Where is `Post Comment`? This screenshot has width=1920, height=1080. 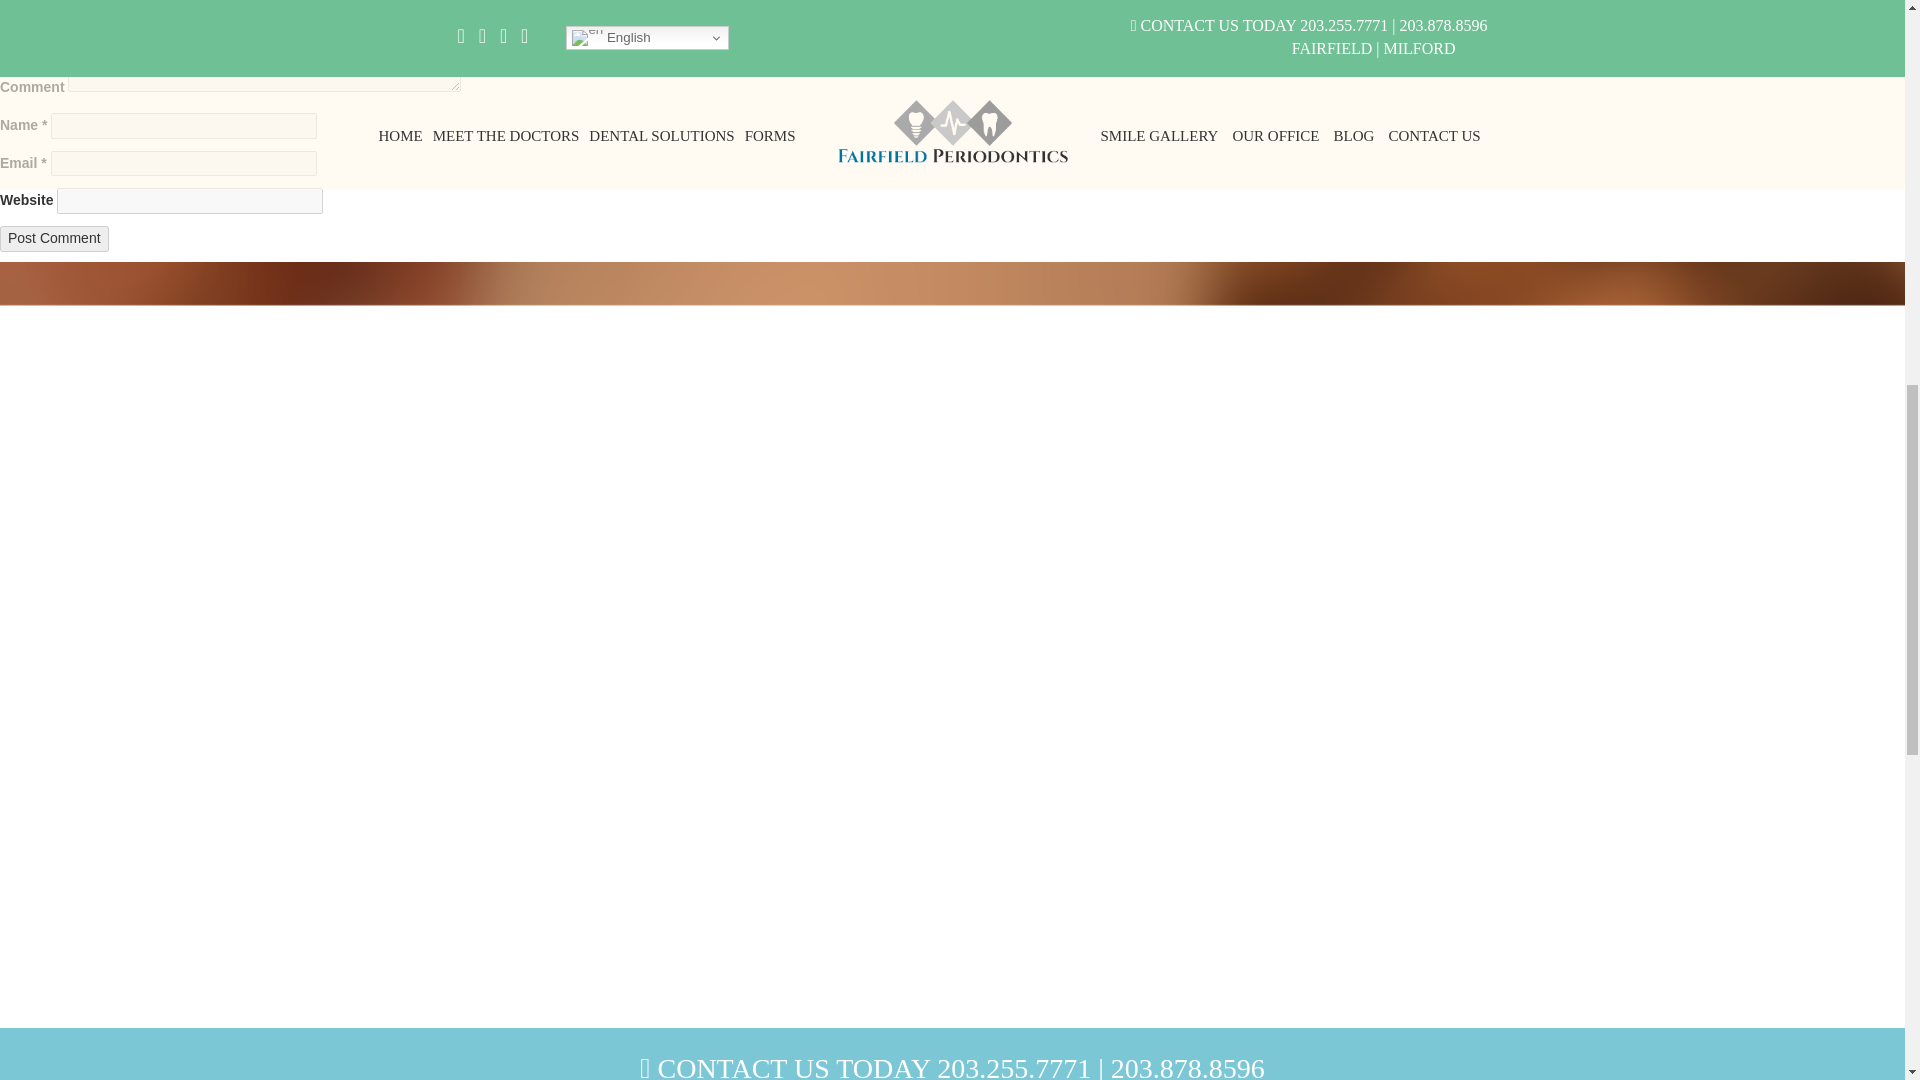
Post Comment is located at coordinates (54, 238).